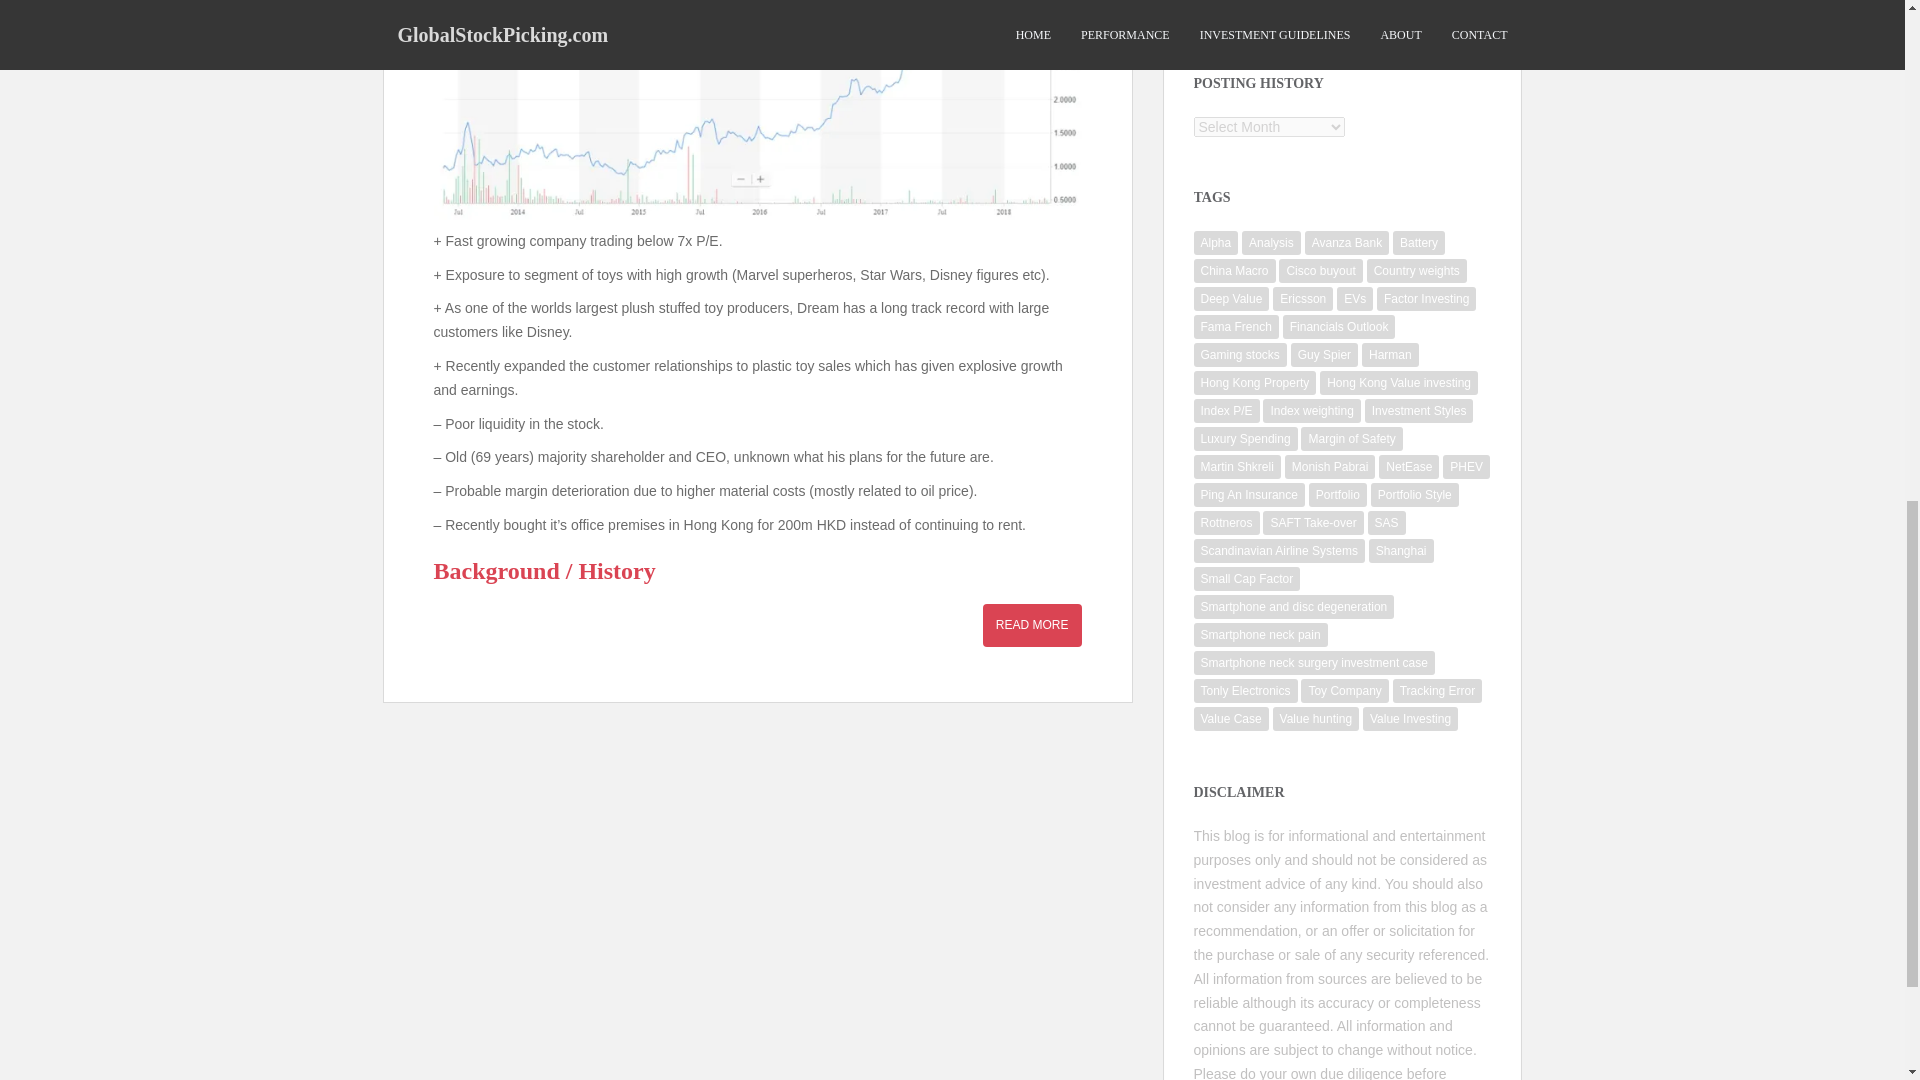  What do you see at coordinates (1216, 242) in the screenshot?
I see `Alpha` at bounding box center [1216, 242].